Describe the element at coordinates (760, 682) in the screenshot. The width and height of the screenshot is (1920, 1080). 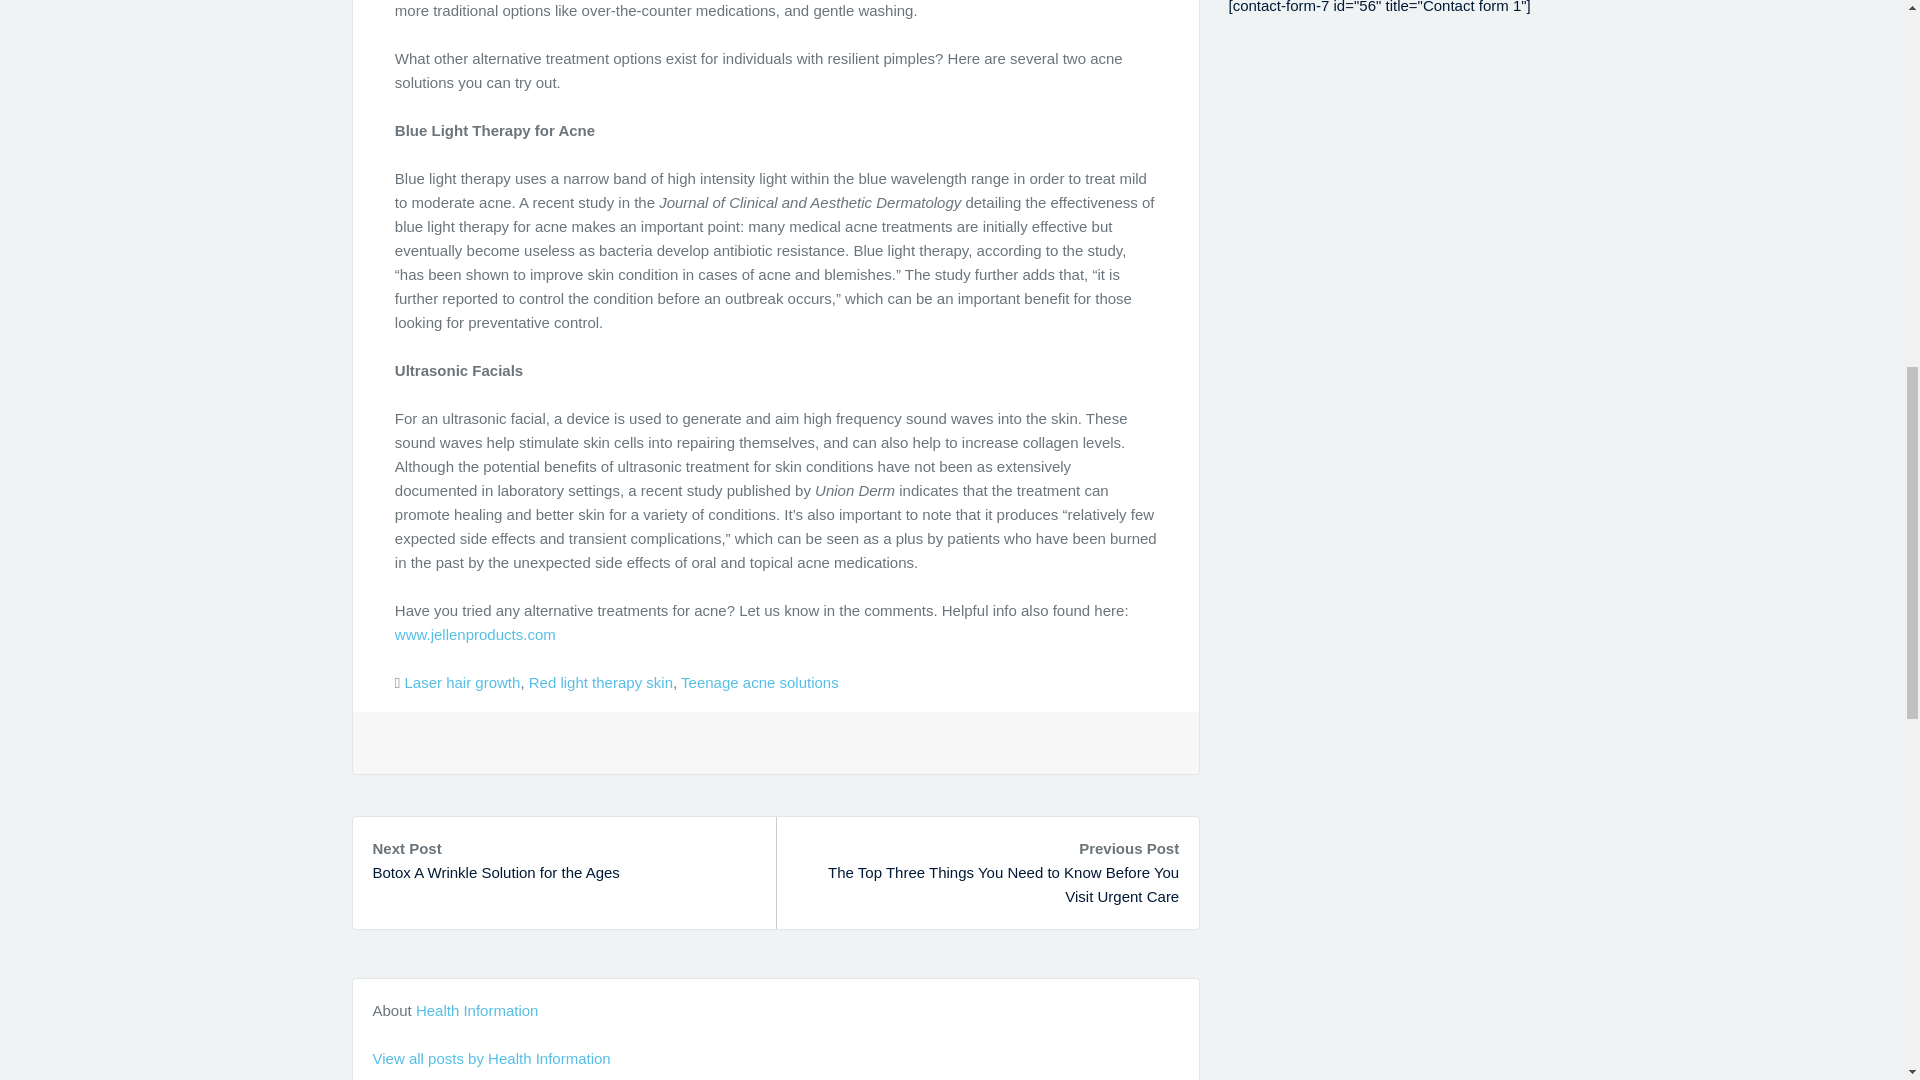
I see `Teenage acne solutions` at that location.